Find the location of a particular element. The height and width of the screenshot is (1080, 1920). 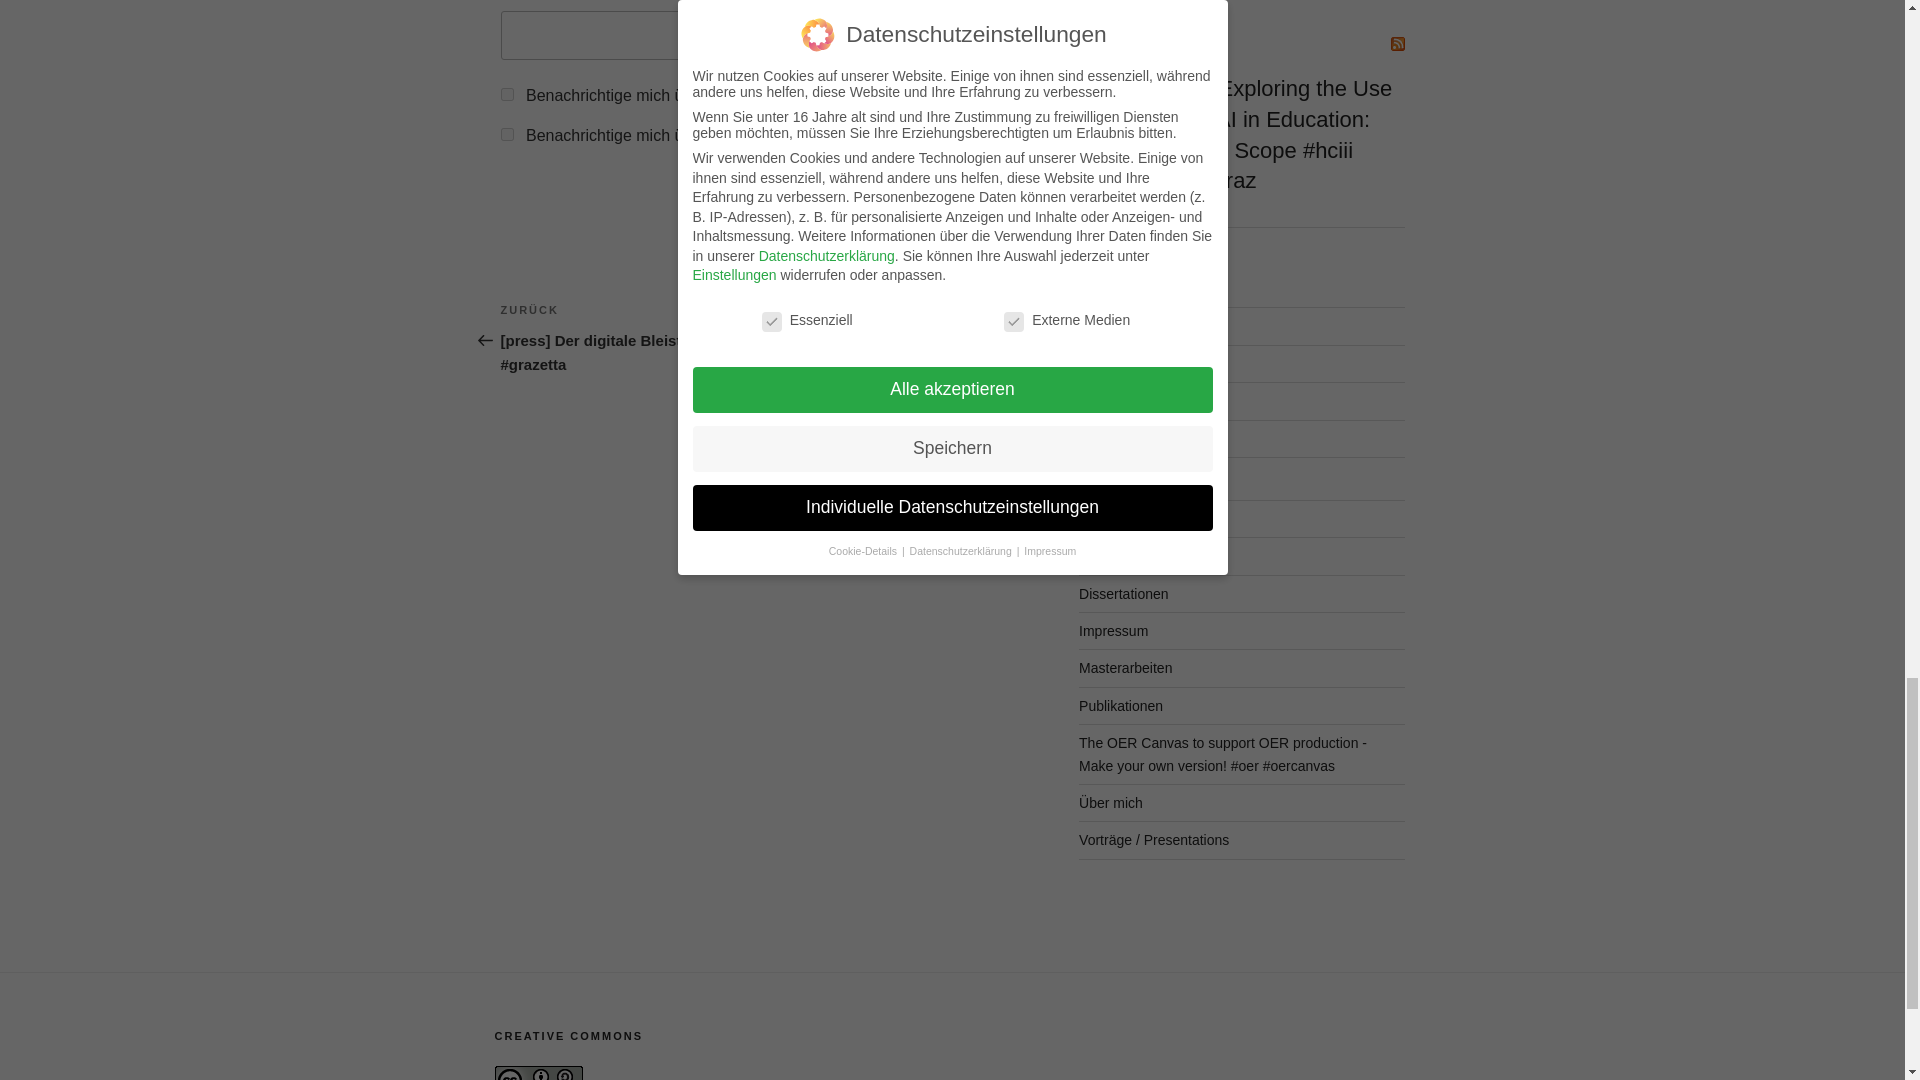

Kommentar abschicken is located at coordinates (918, 185).